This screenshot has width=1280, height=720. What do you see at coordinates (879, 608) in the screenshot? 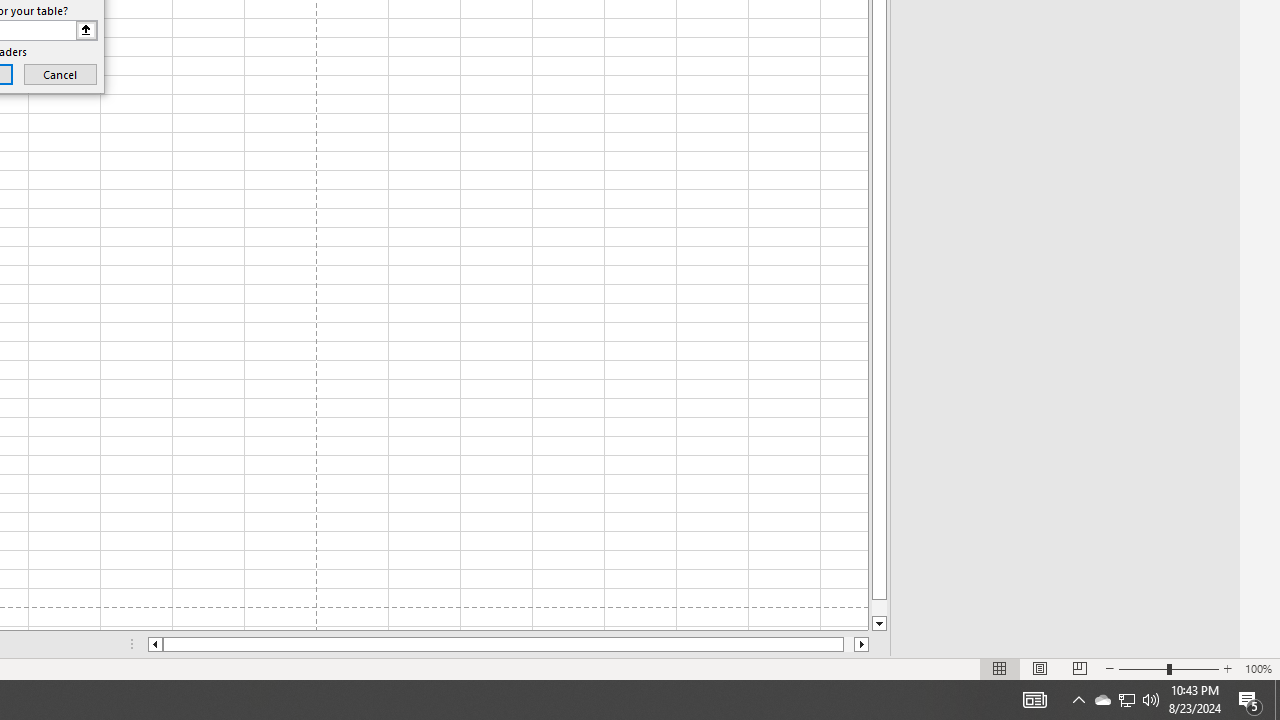
I see `Page down` at bounding box center [879, 608].